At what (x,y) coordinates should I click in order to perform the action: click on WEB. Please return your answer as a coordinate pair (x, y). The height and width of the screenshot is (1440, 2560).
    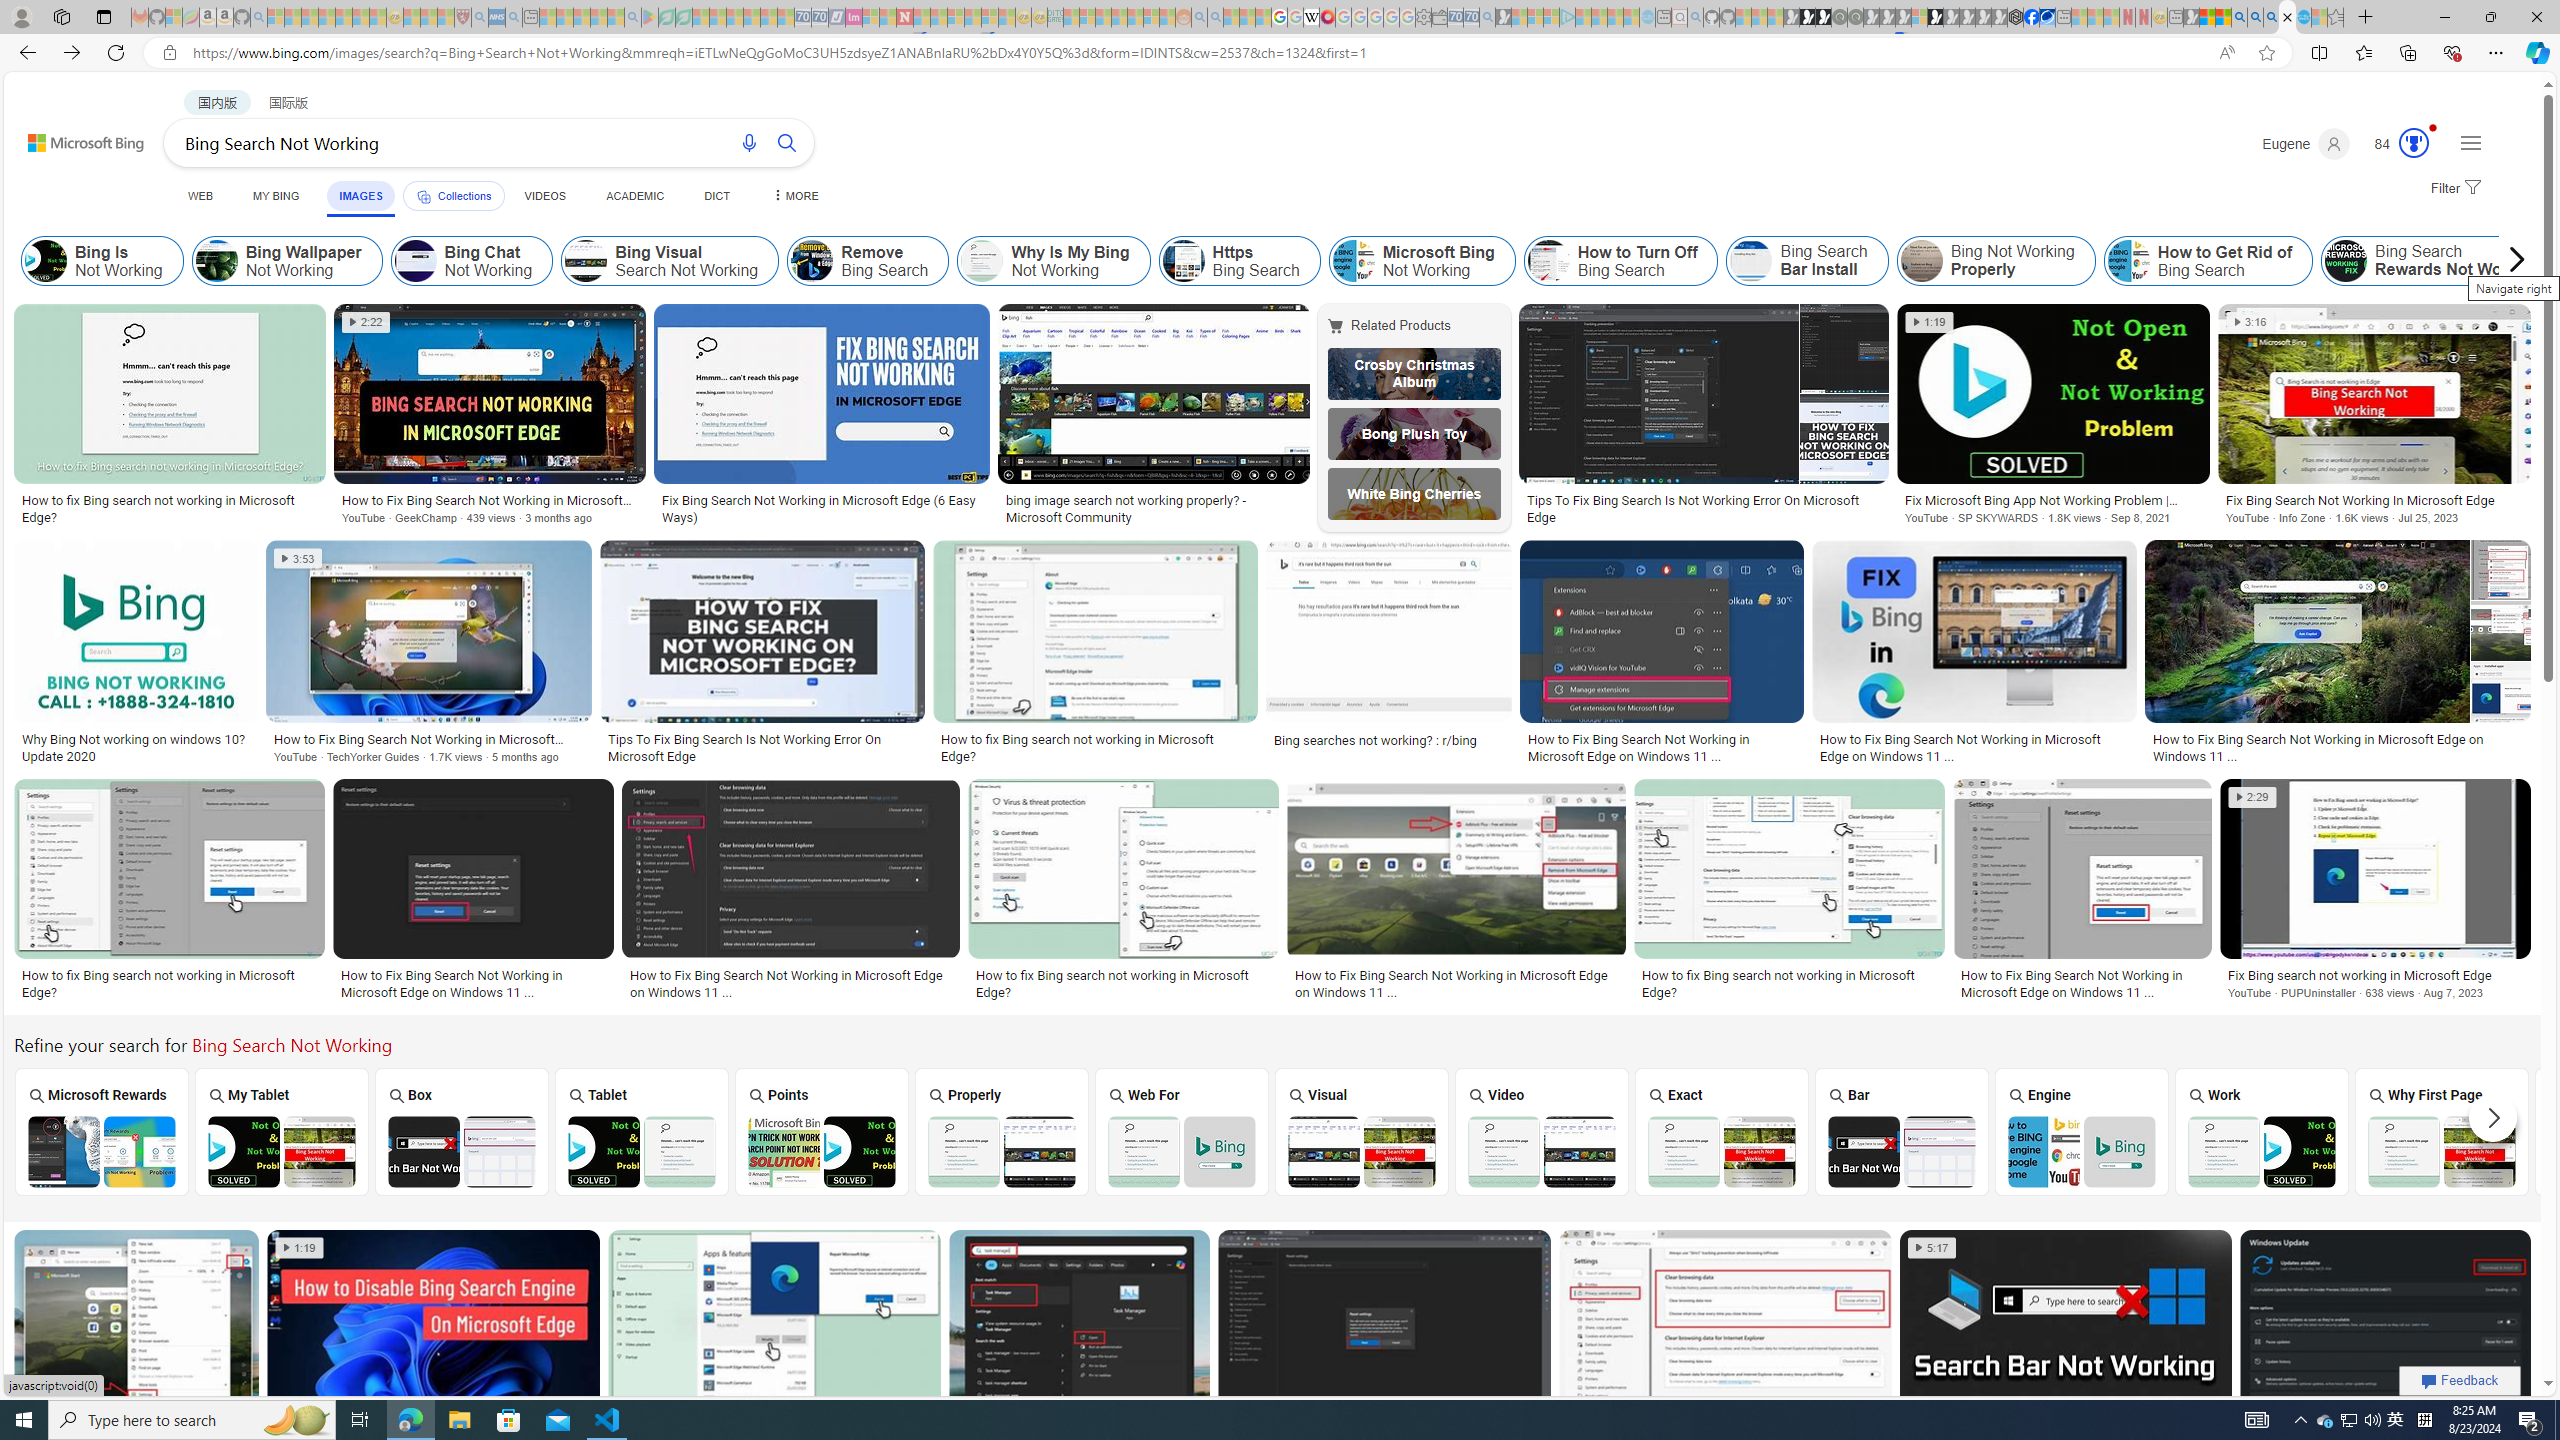
    Looking at the image, I should click on (200, 196).